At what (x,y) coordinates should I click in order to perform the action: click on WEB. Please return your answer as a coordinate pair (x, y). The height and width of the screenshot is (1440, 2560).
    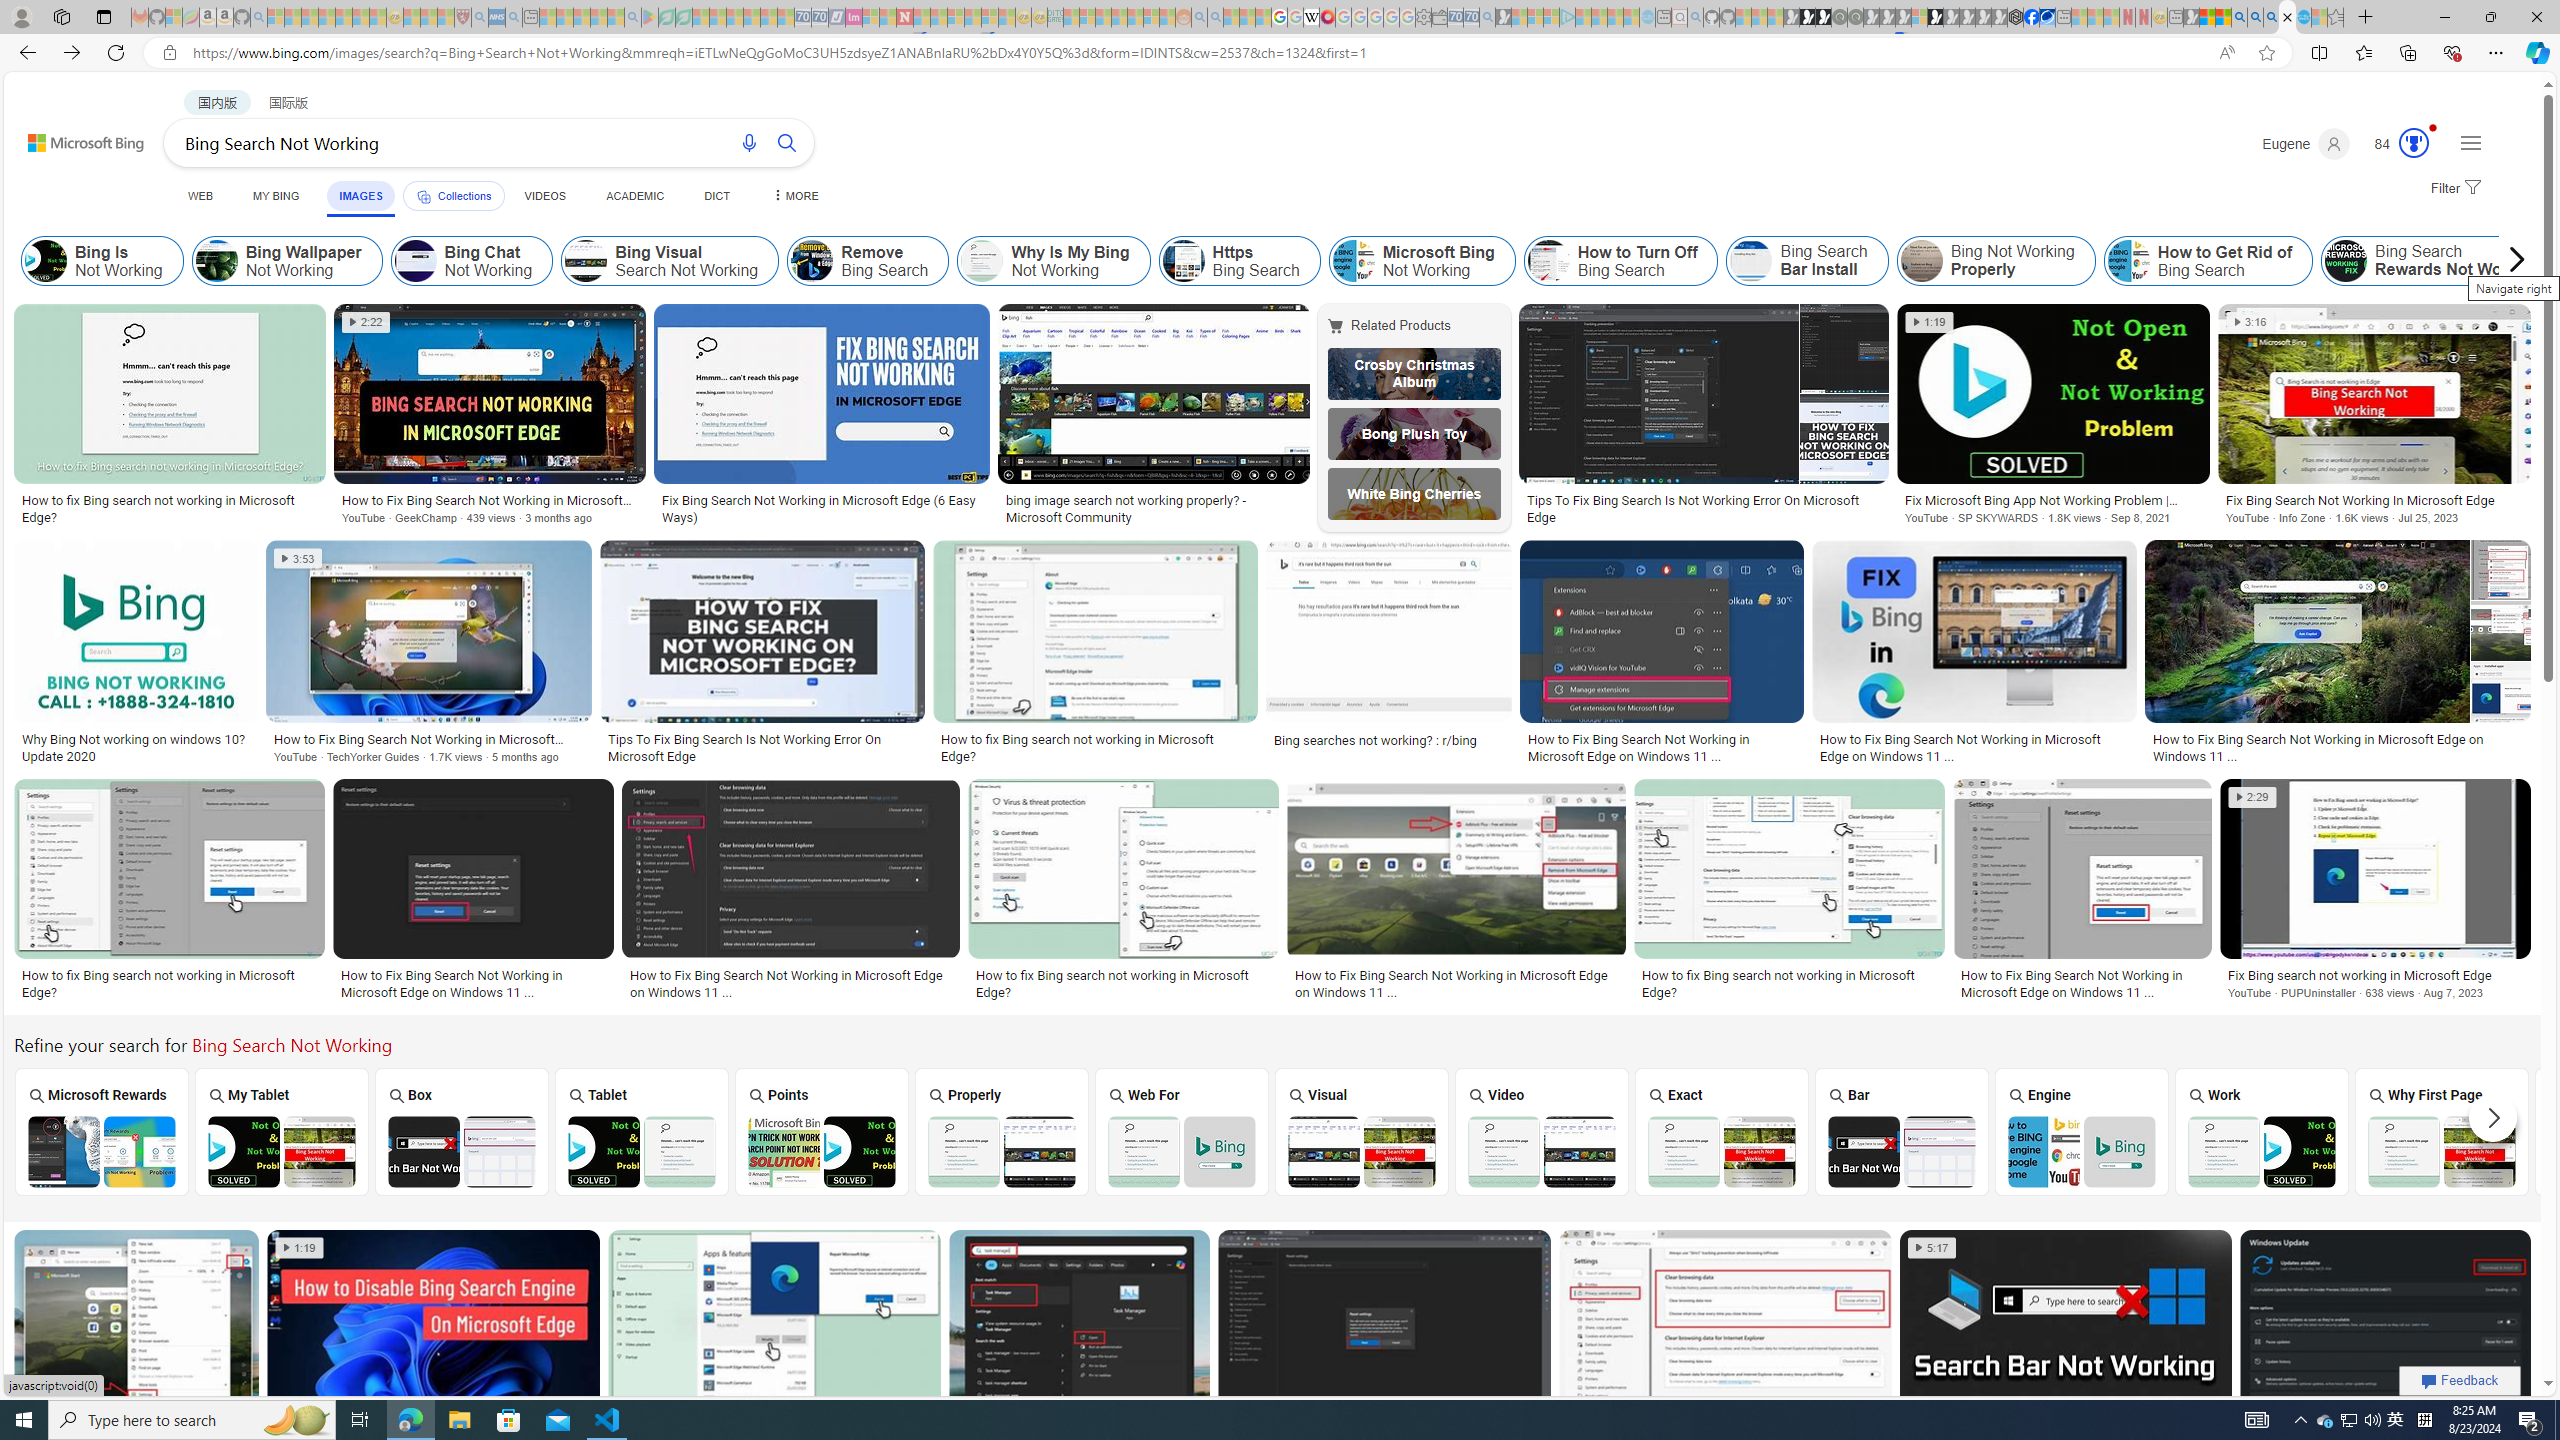
    Looking at the image, I should click on (200, 196).